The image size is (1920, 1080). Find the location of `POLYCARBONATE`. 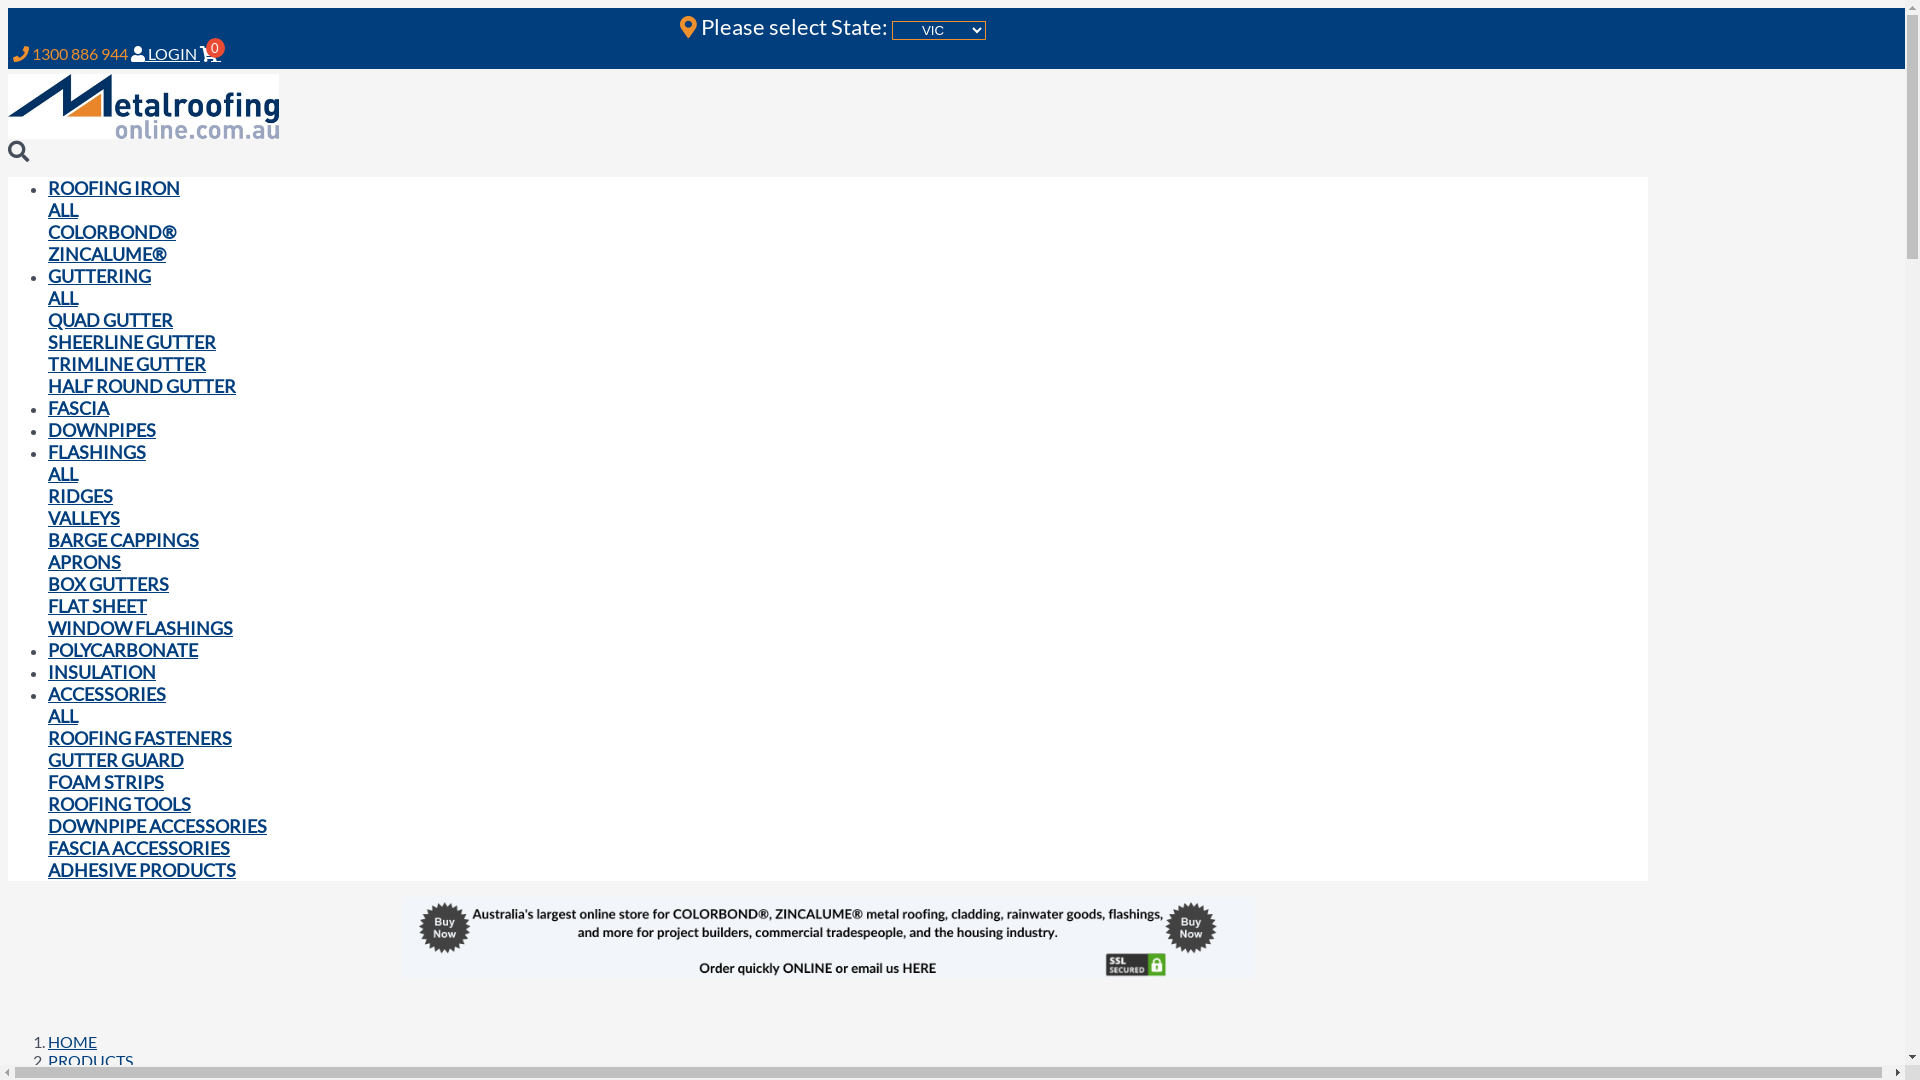

POLYCARBONATE is located at coordinates (123, 650).